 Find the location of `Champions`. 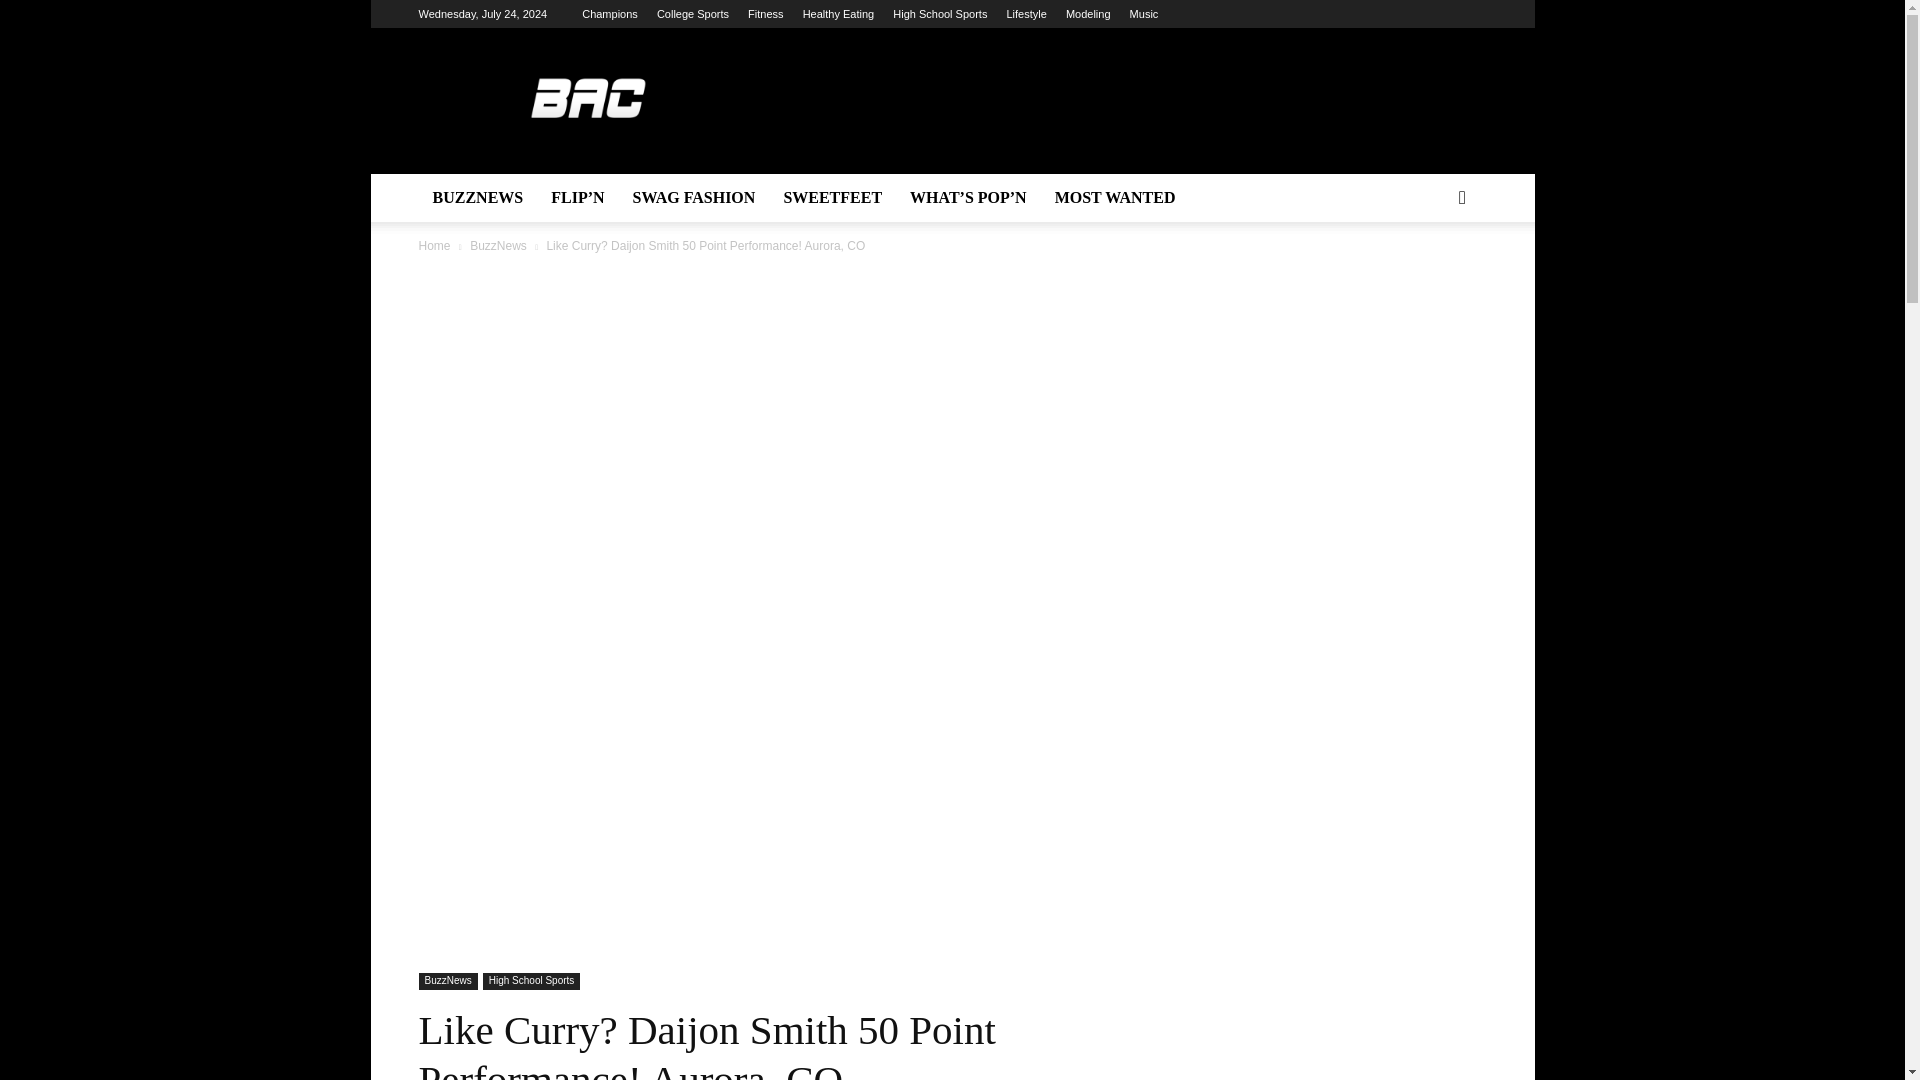

Champions is located at coordinates (609, 14).